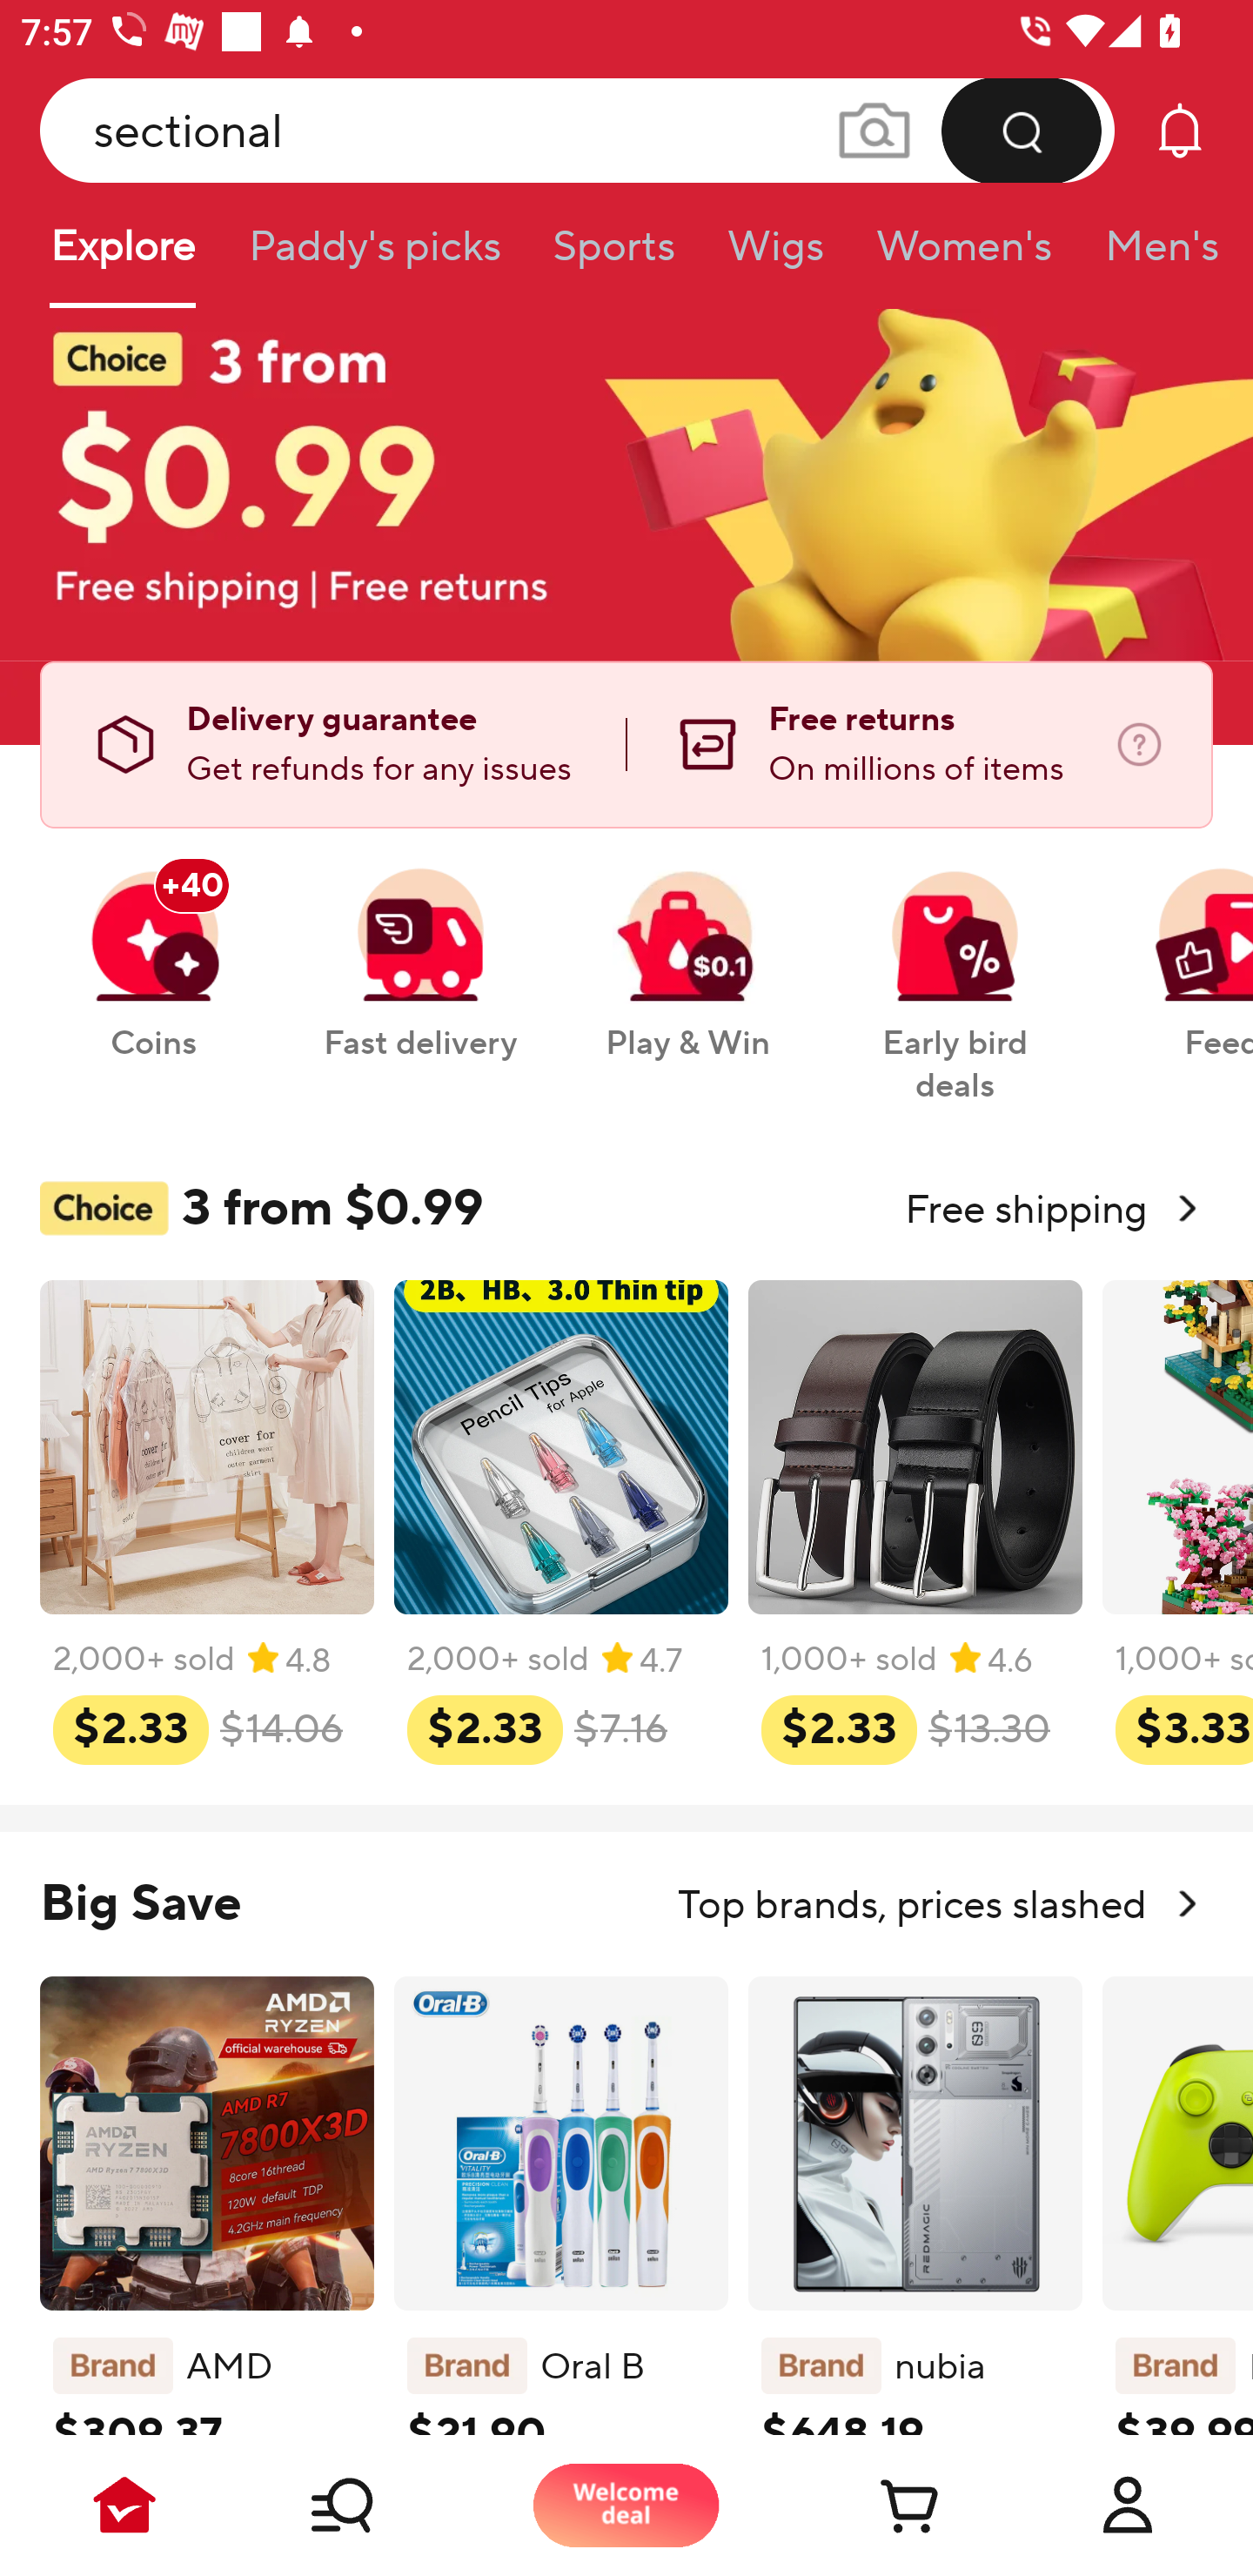 This screenshot has height=2576, width=1253. What do you see at coordinates (955, 969) in the screenshot?
I see `Early bird dealsbutton Early bird deals` at bounding box center [955, 969].